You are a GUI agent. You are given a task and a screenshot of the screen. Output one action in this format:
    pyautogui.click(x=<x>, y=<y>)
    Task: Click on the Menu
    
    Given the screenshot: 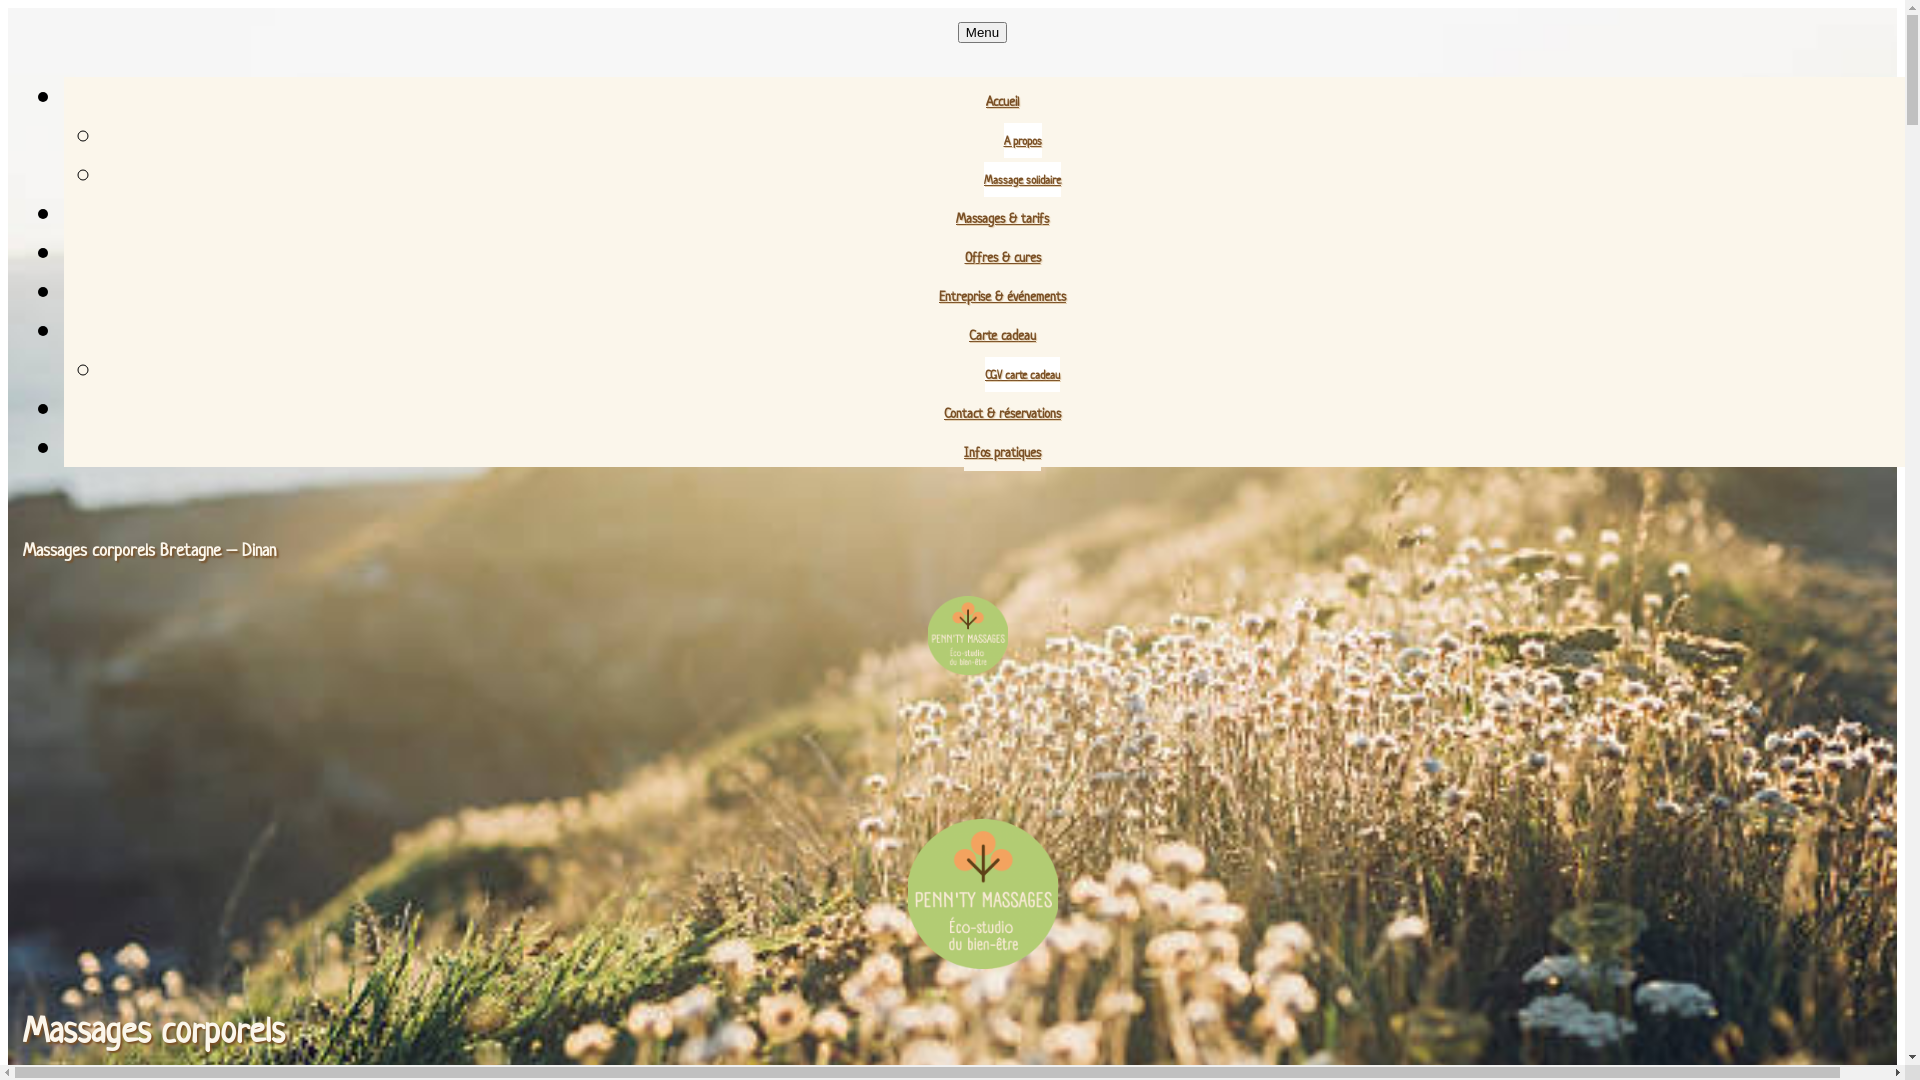 What is the action you would take?
    pyautogui.click(x=982, y=32)
    